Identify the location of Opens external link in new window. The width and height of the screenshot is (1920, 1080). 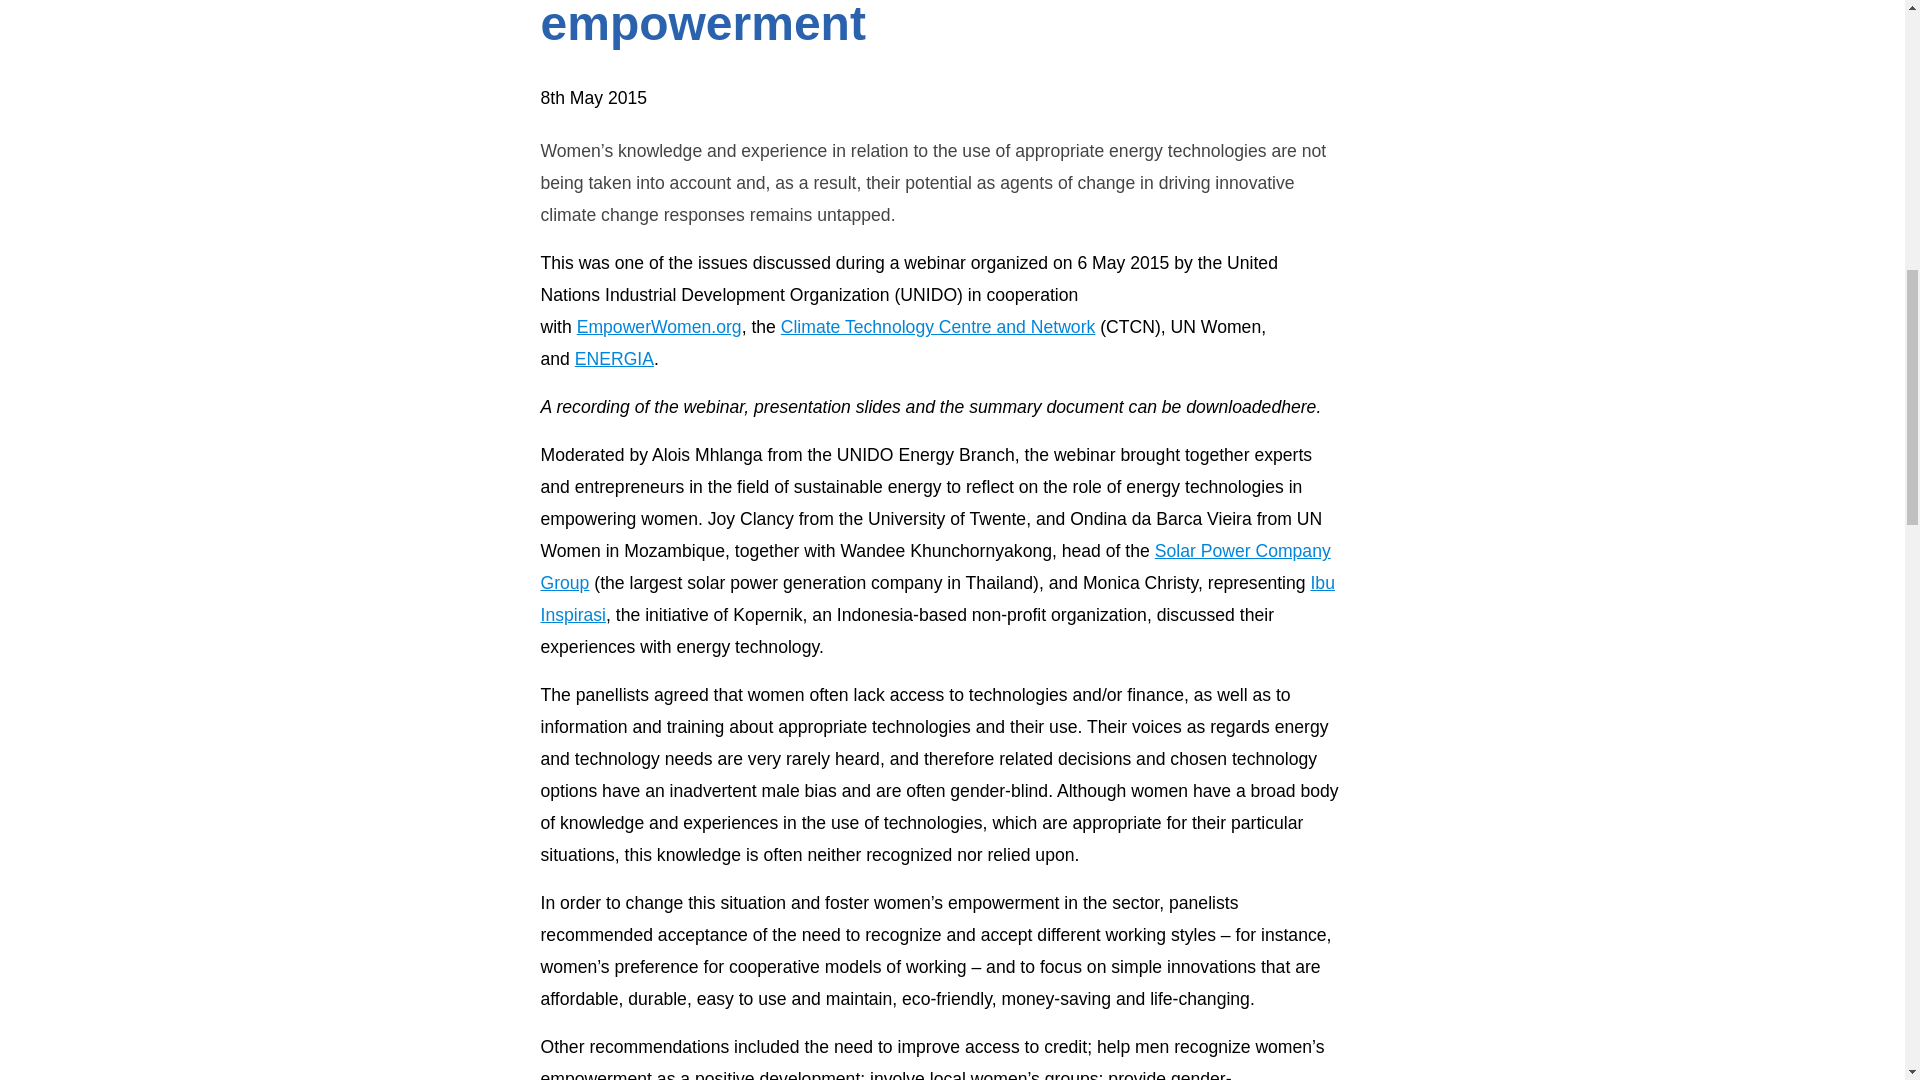
(936, 599).